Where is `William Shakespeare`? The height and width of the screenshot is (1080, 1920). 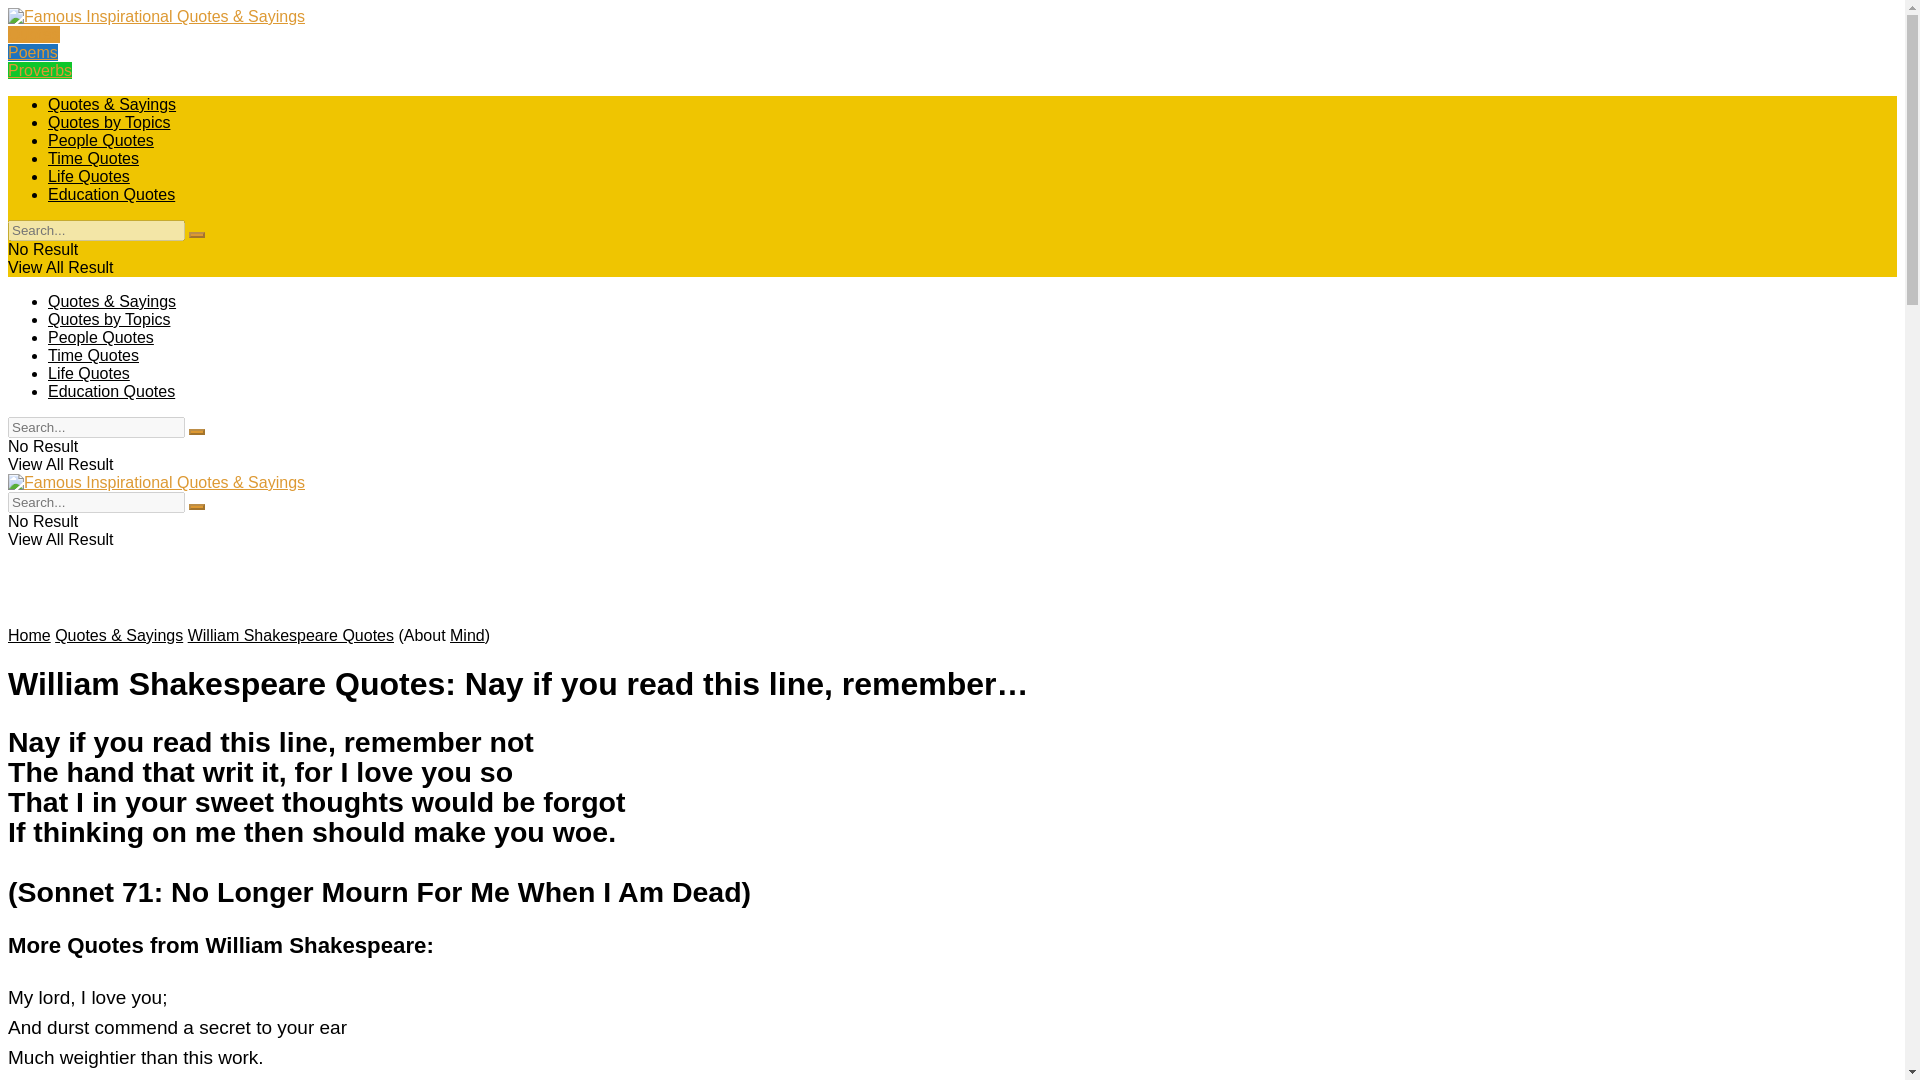 William Shakespeare is located at coordinates (96, 1078).